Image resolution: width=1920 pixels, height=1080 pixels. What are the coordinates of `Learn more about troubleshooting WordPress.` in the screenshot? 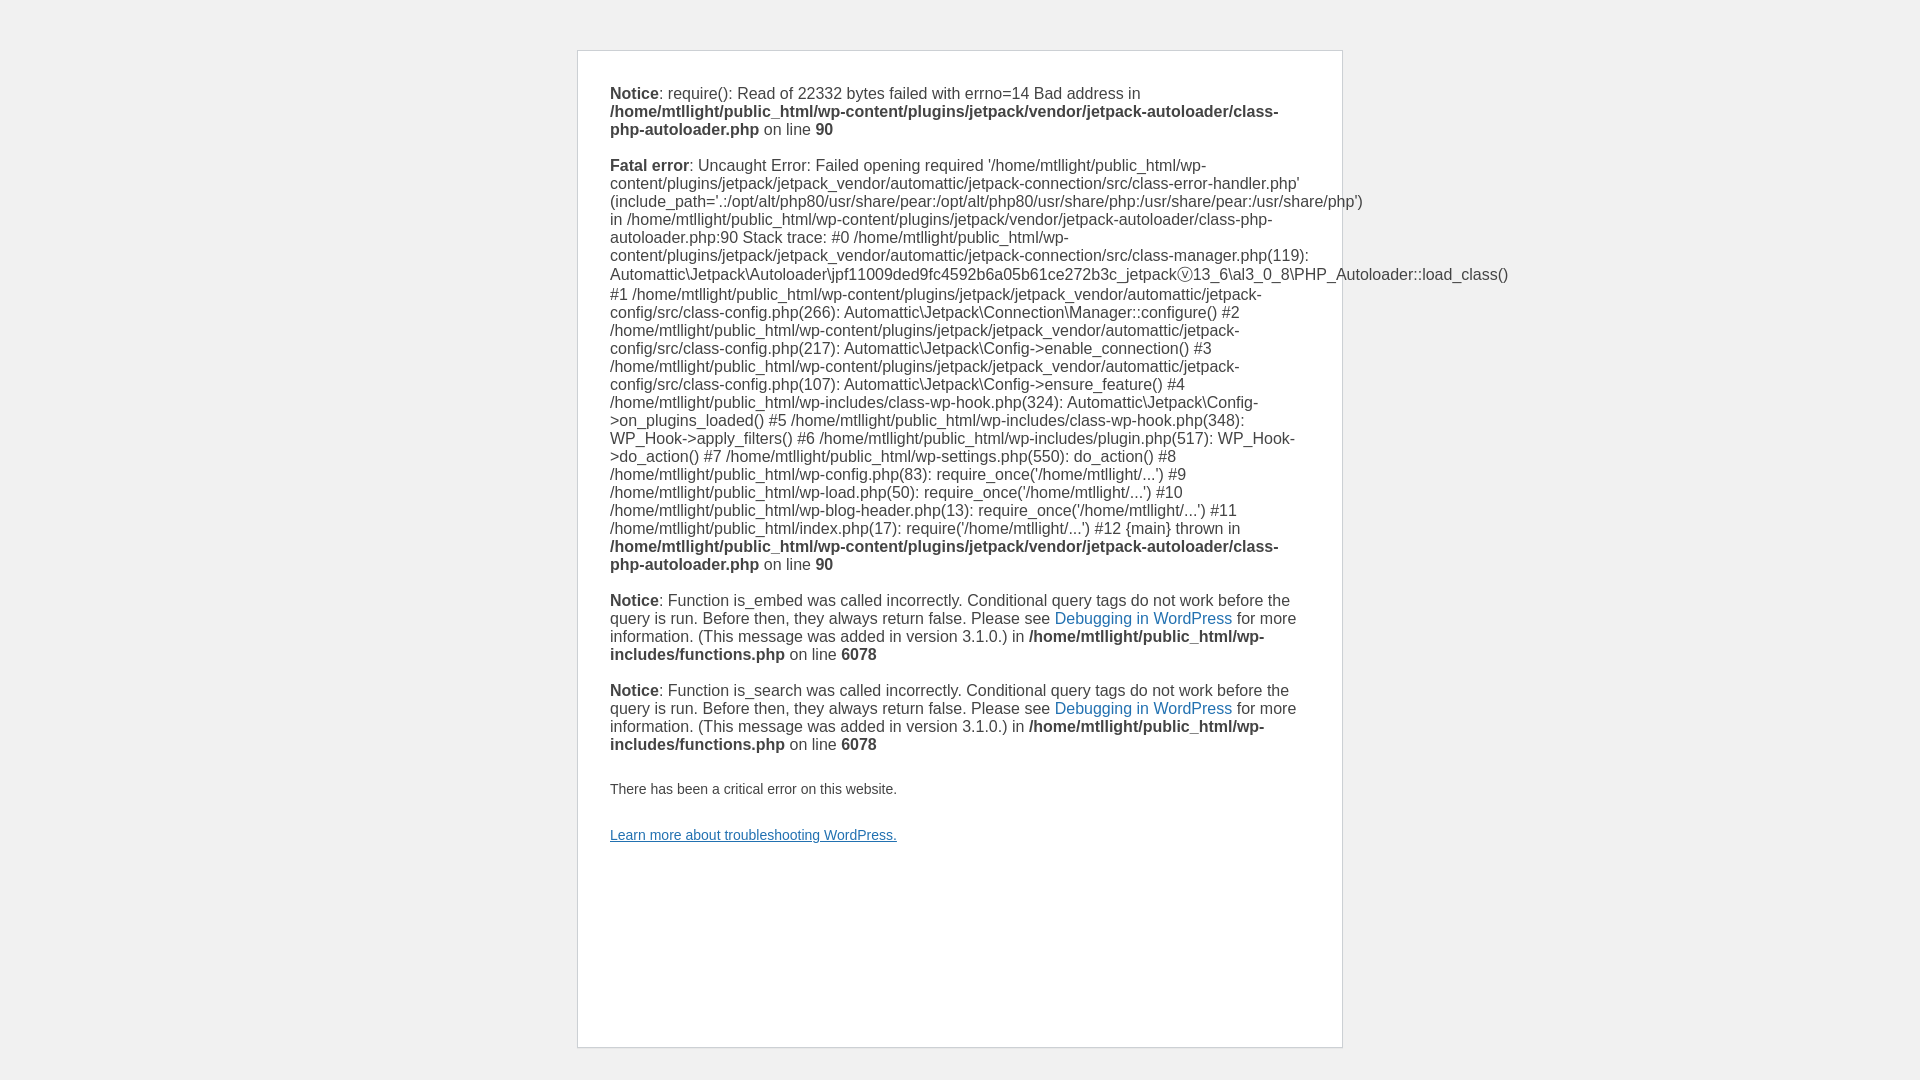 It's located at (753, 835).